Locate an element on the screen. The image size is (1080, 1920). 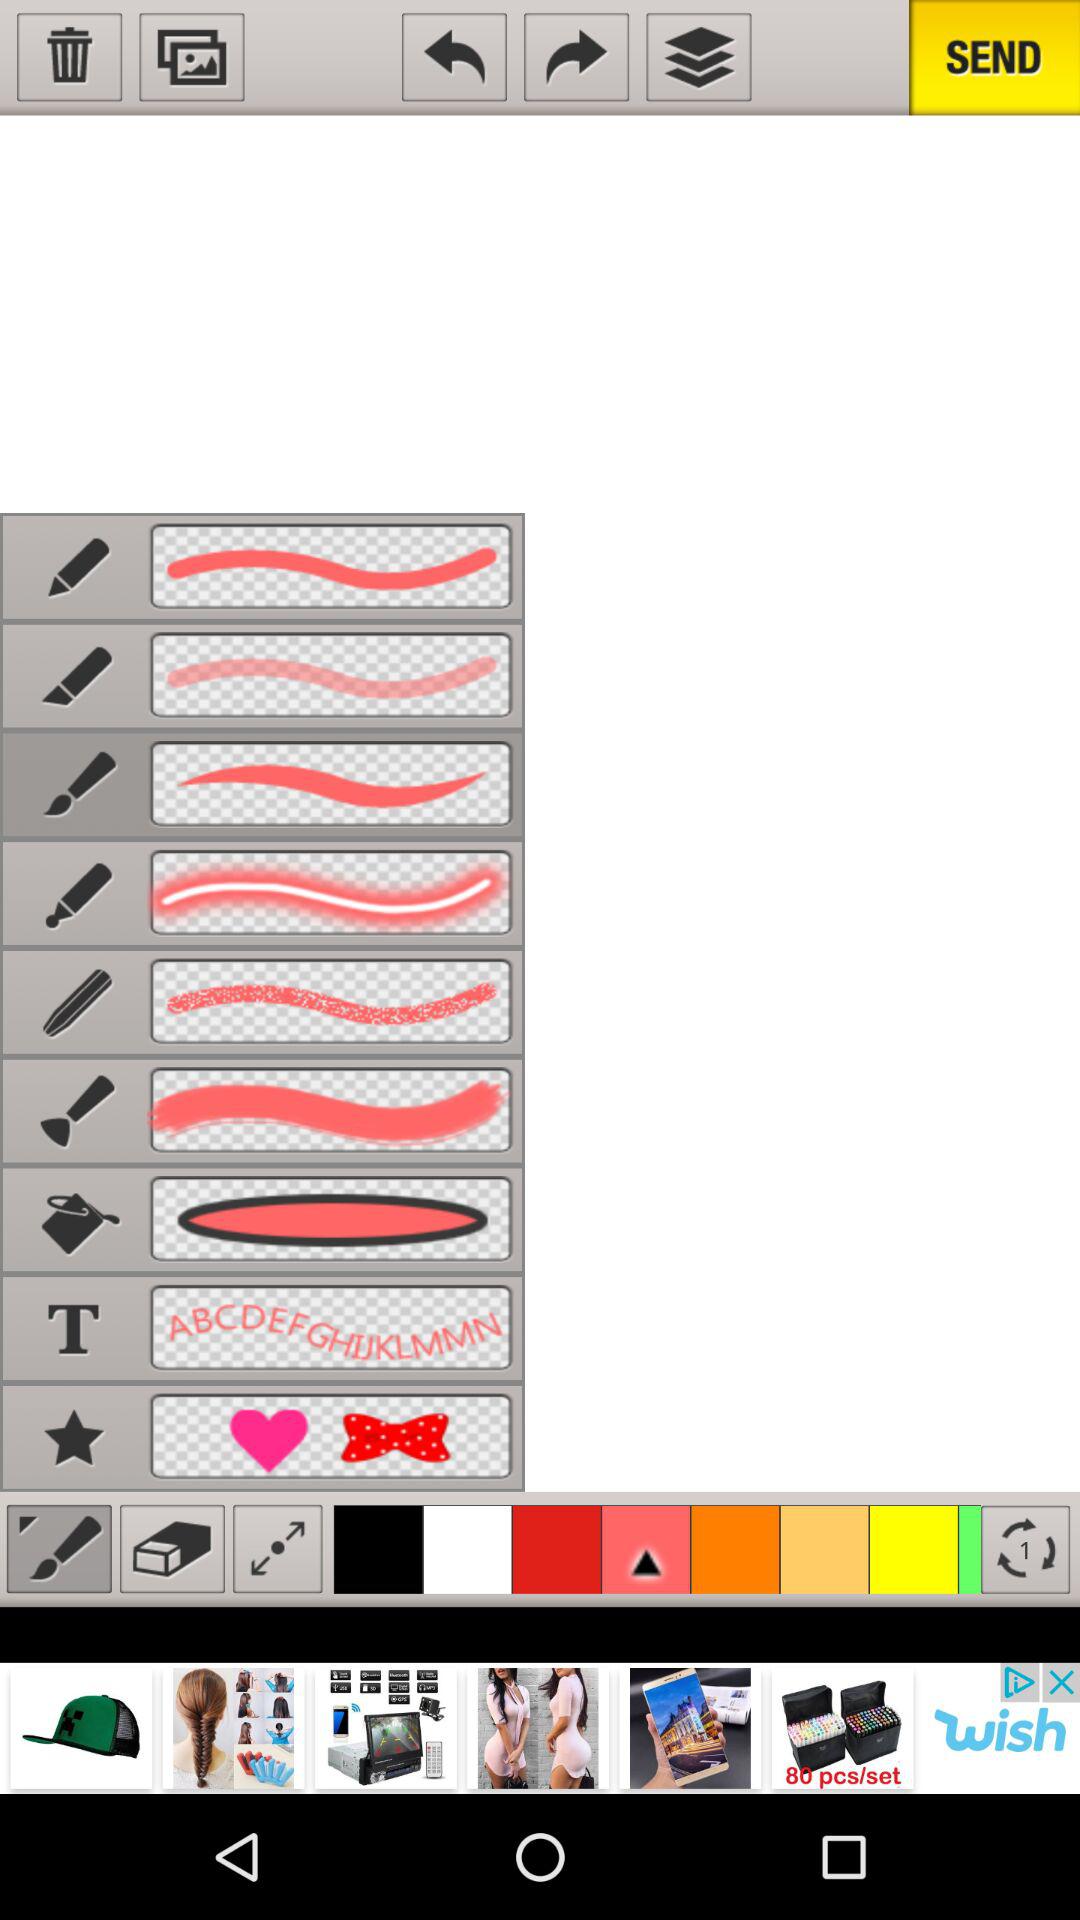
select layer is located at coordinates (698, 57).